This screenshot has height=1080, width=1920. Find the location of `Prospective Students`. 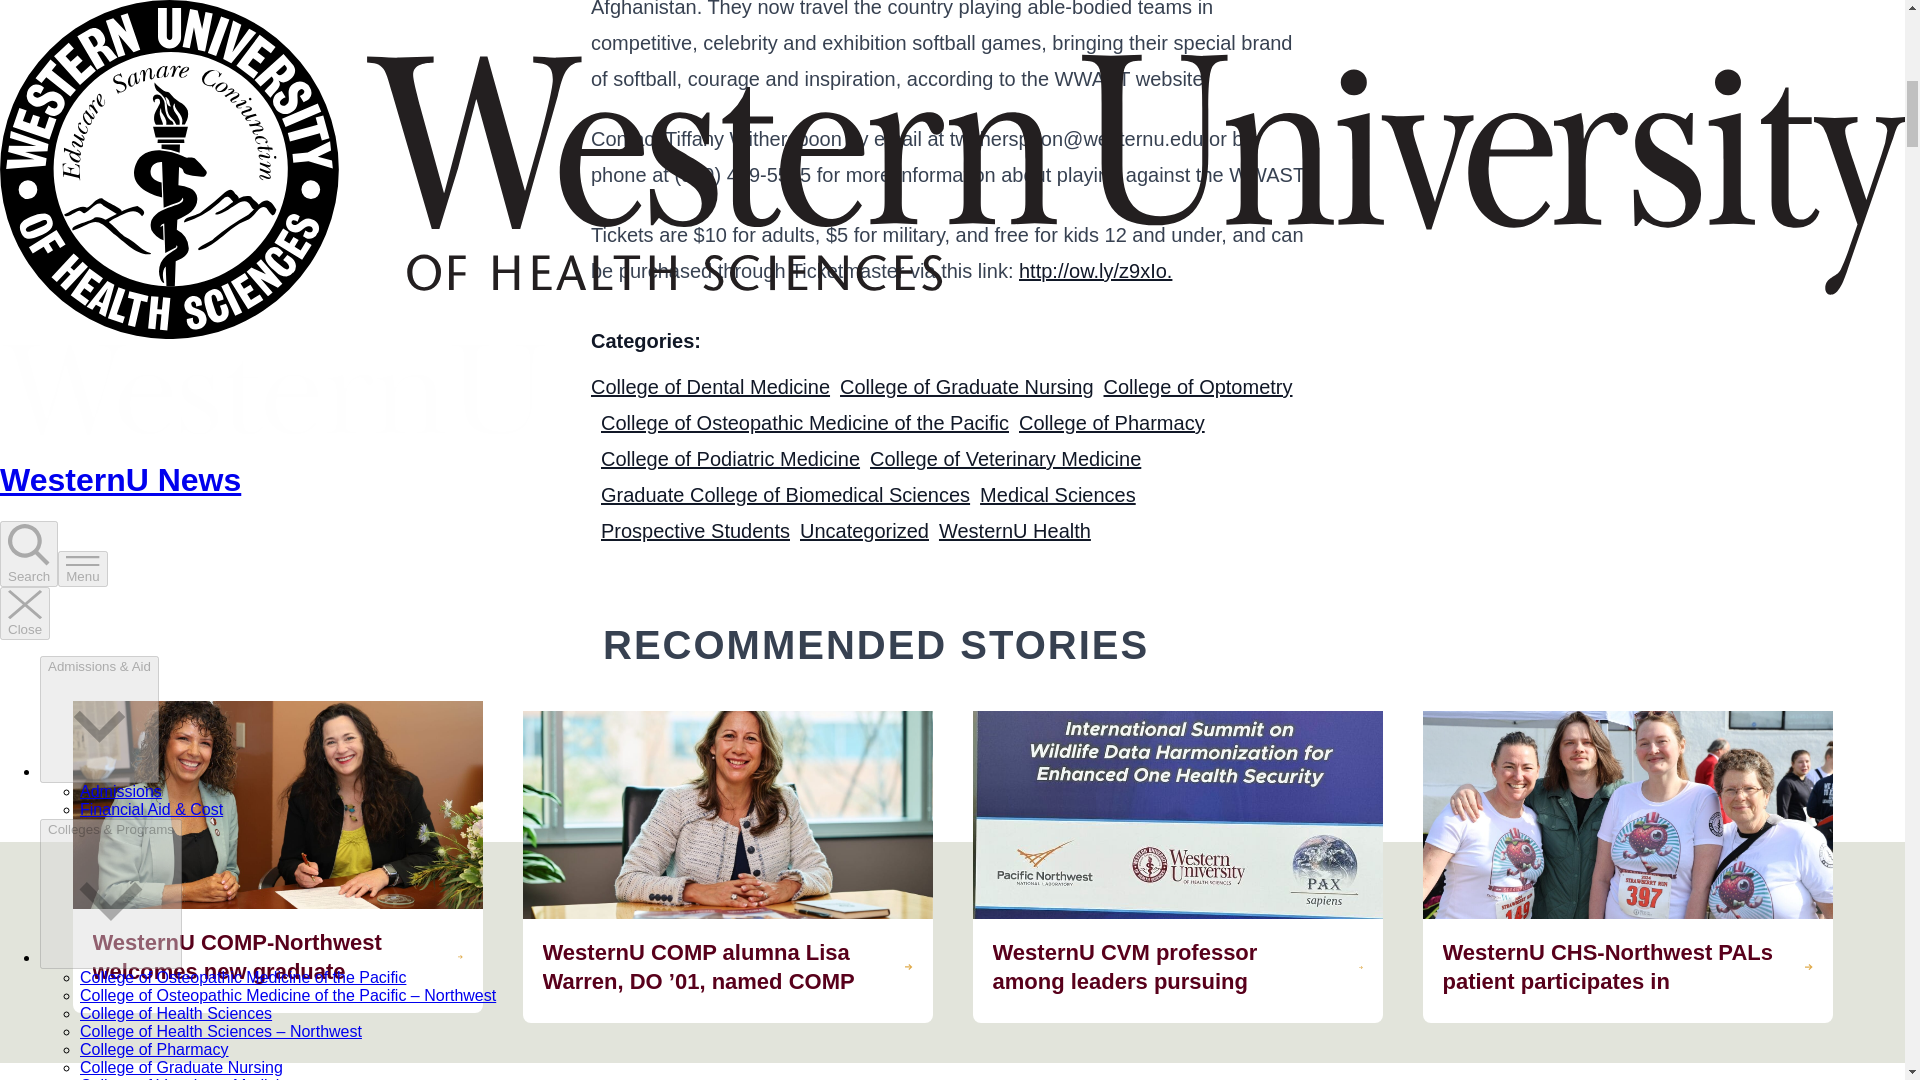

Prospective Students is located at coordinates (694, 530).